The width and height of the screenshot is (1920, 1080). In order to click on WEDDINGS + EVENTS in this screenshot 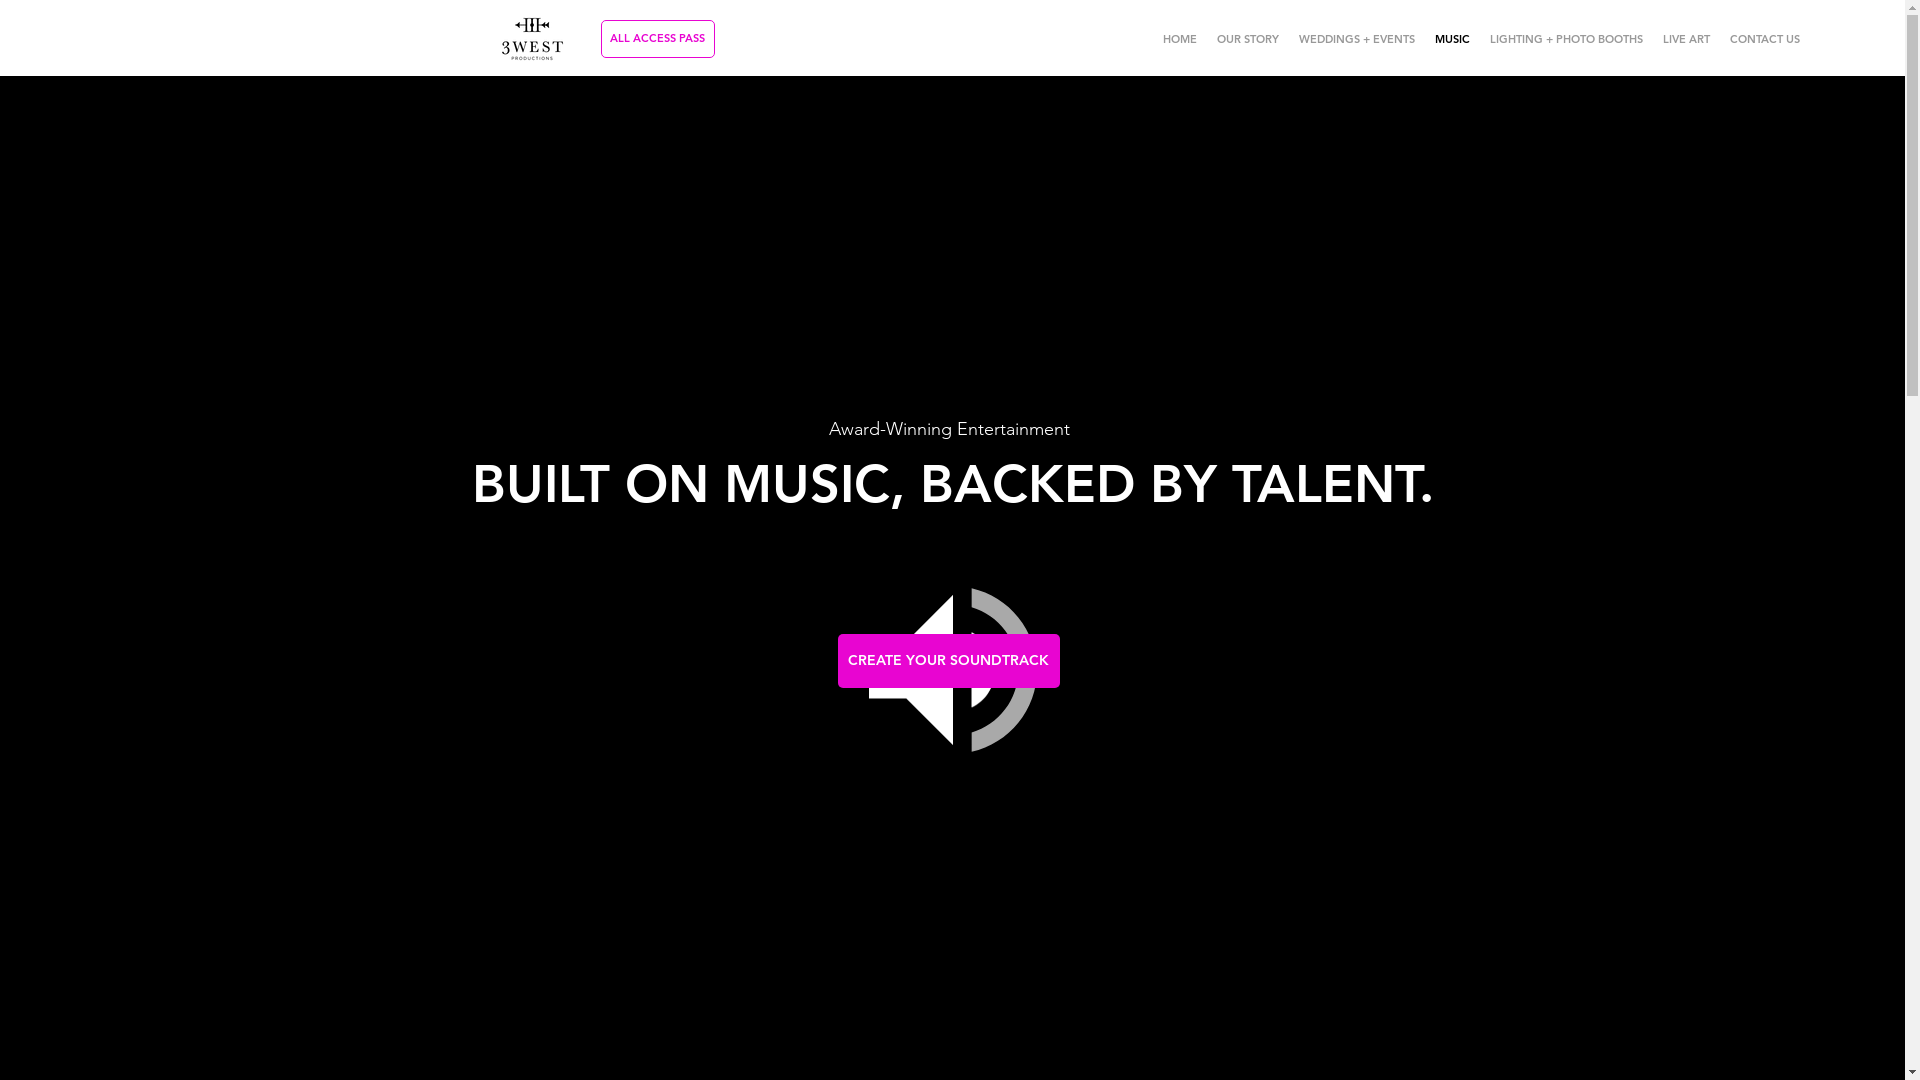, I will do `click(1356, 40)`.